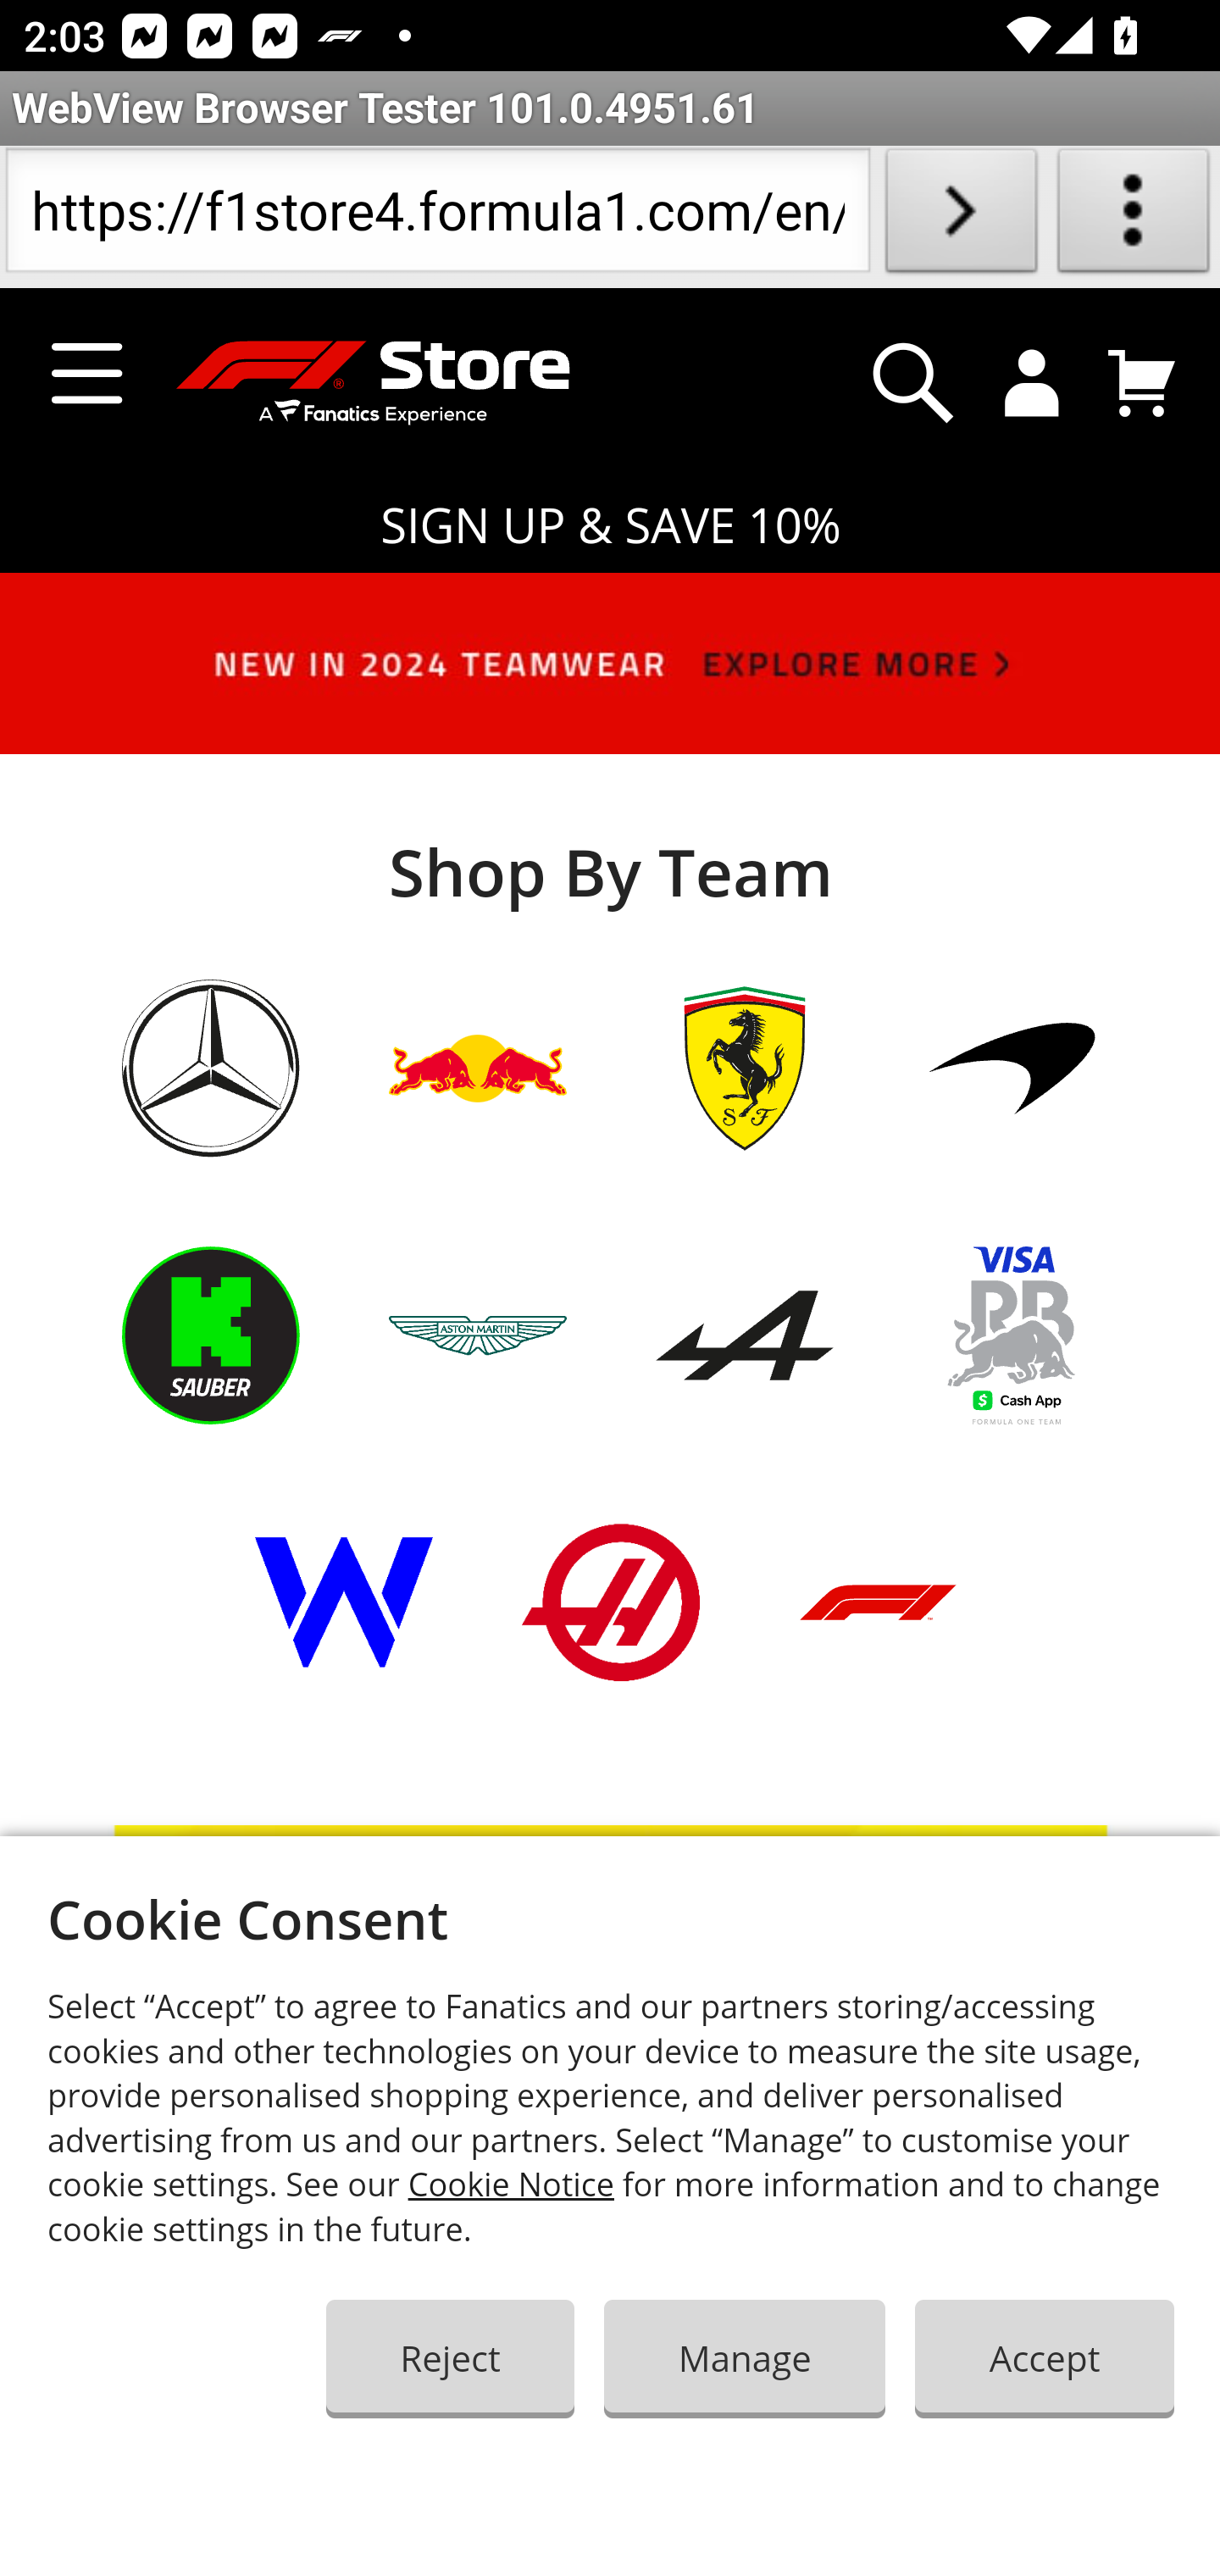  I want to click on F1, so click(878, 1646).